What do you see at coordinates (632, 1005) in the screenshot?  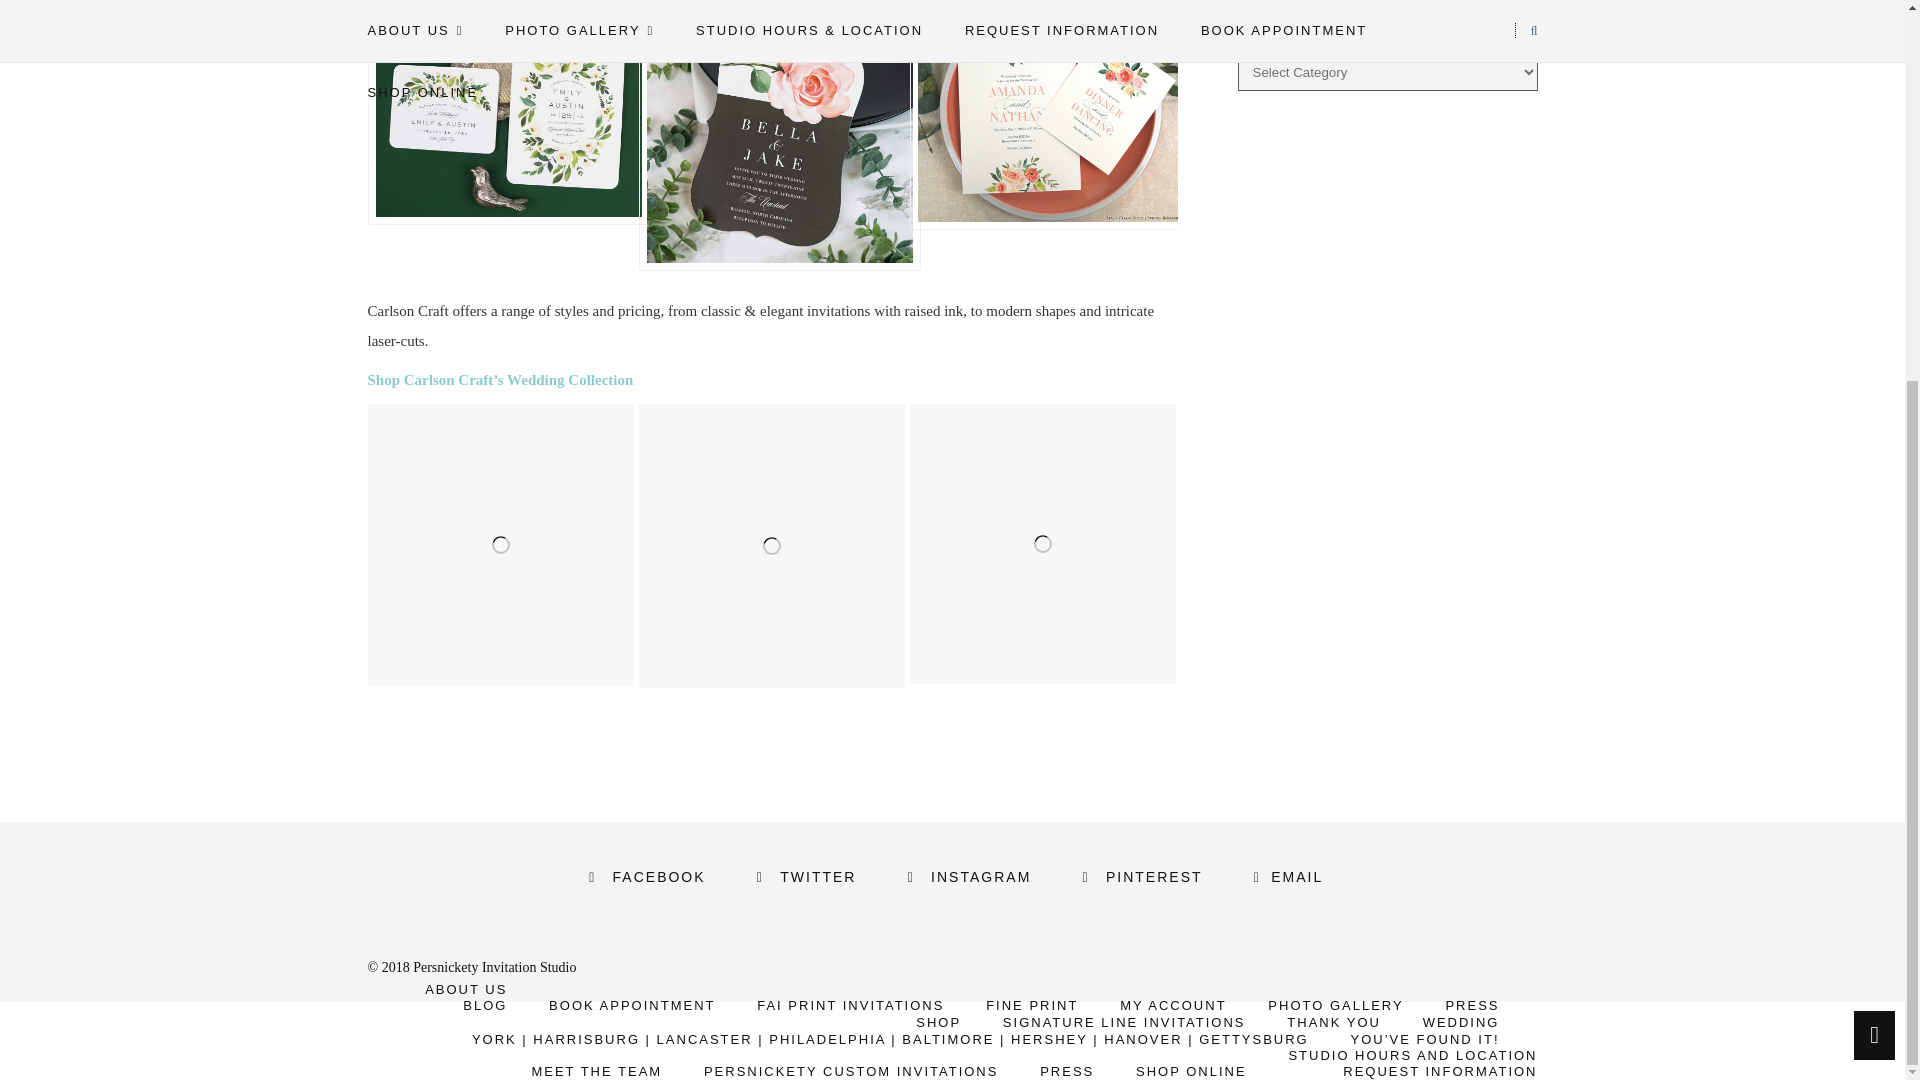 I see `BOOK APPOINTMENT` at bounding box center [632, 1005].